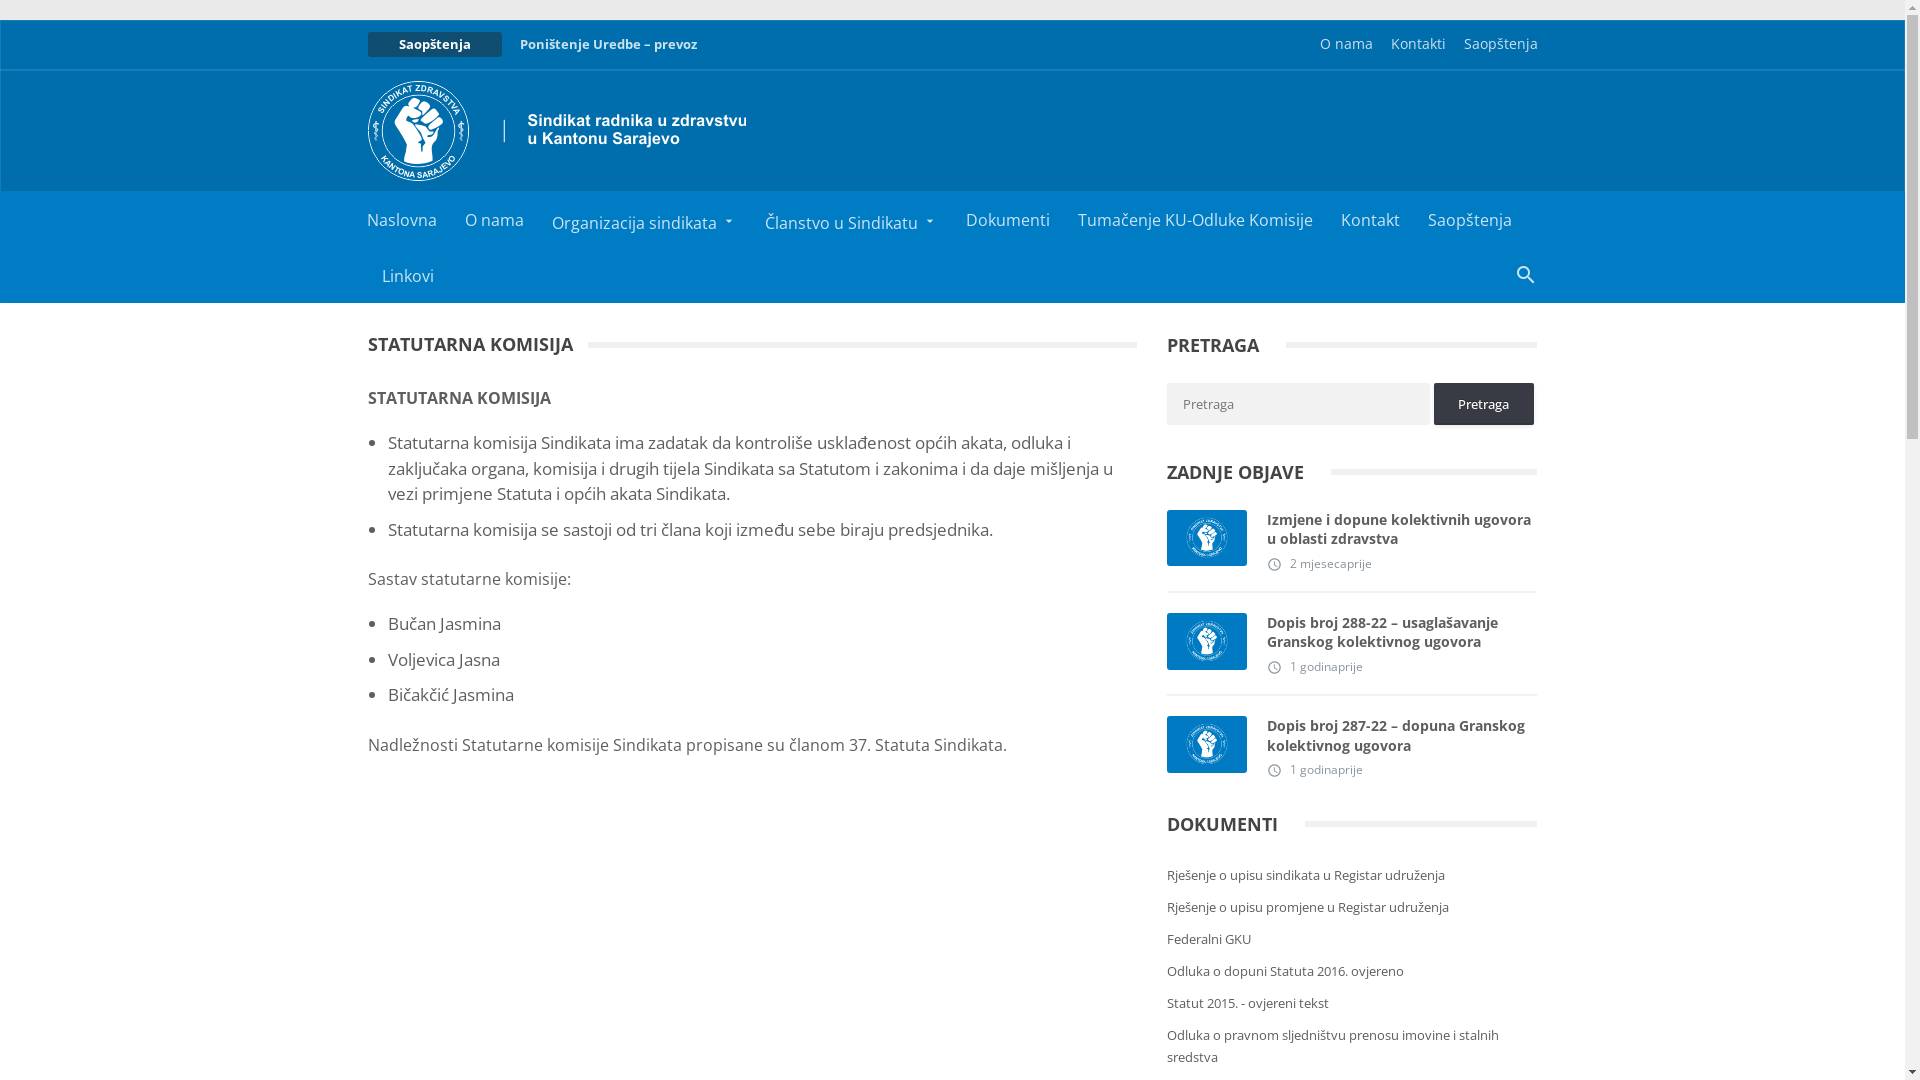 Image resolution: width=1920 pixels, height=1080 pixels. Describe the element at coordinates (1209, 939) in the screenshot. I see `Federalni GKU` at that location.